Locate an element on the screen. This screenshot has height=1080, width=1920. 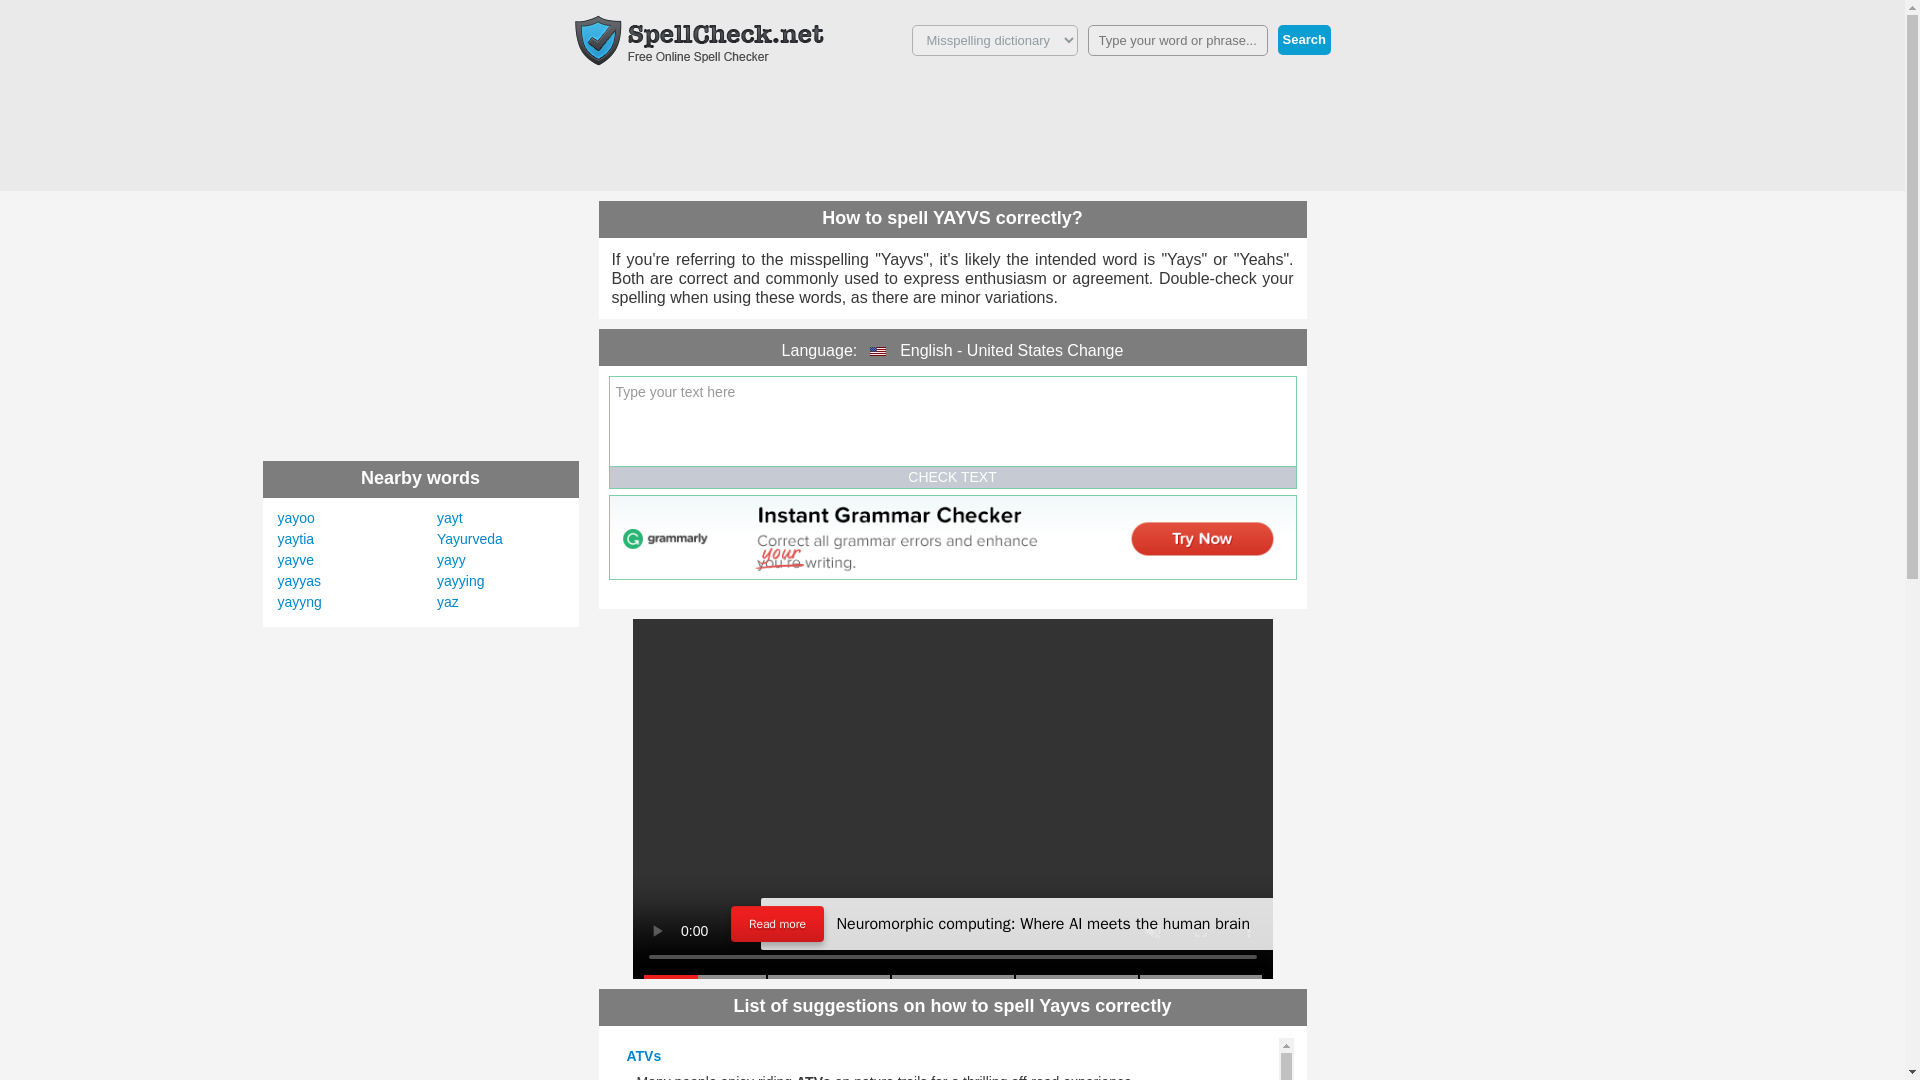
yayying is located at coordinates (460, 580).